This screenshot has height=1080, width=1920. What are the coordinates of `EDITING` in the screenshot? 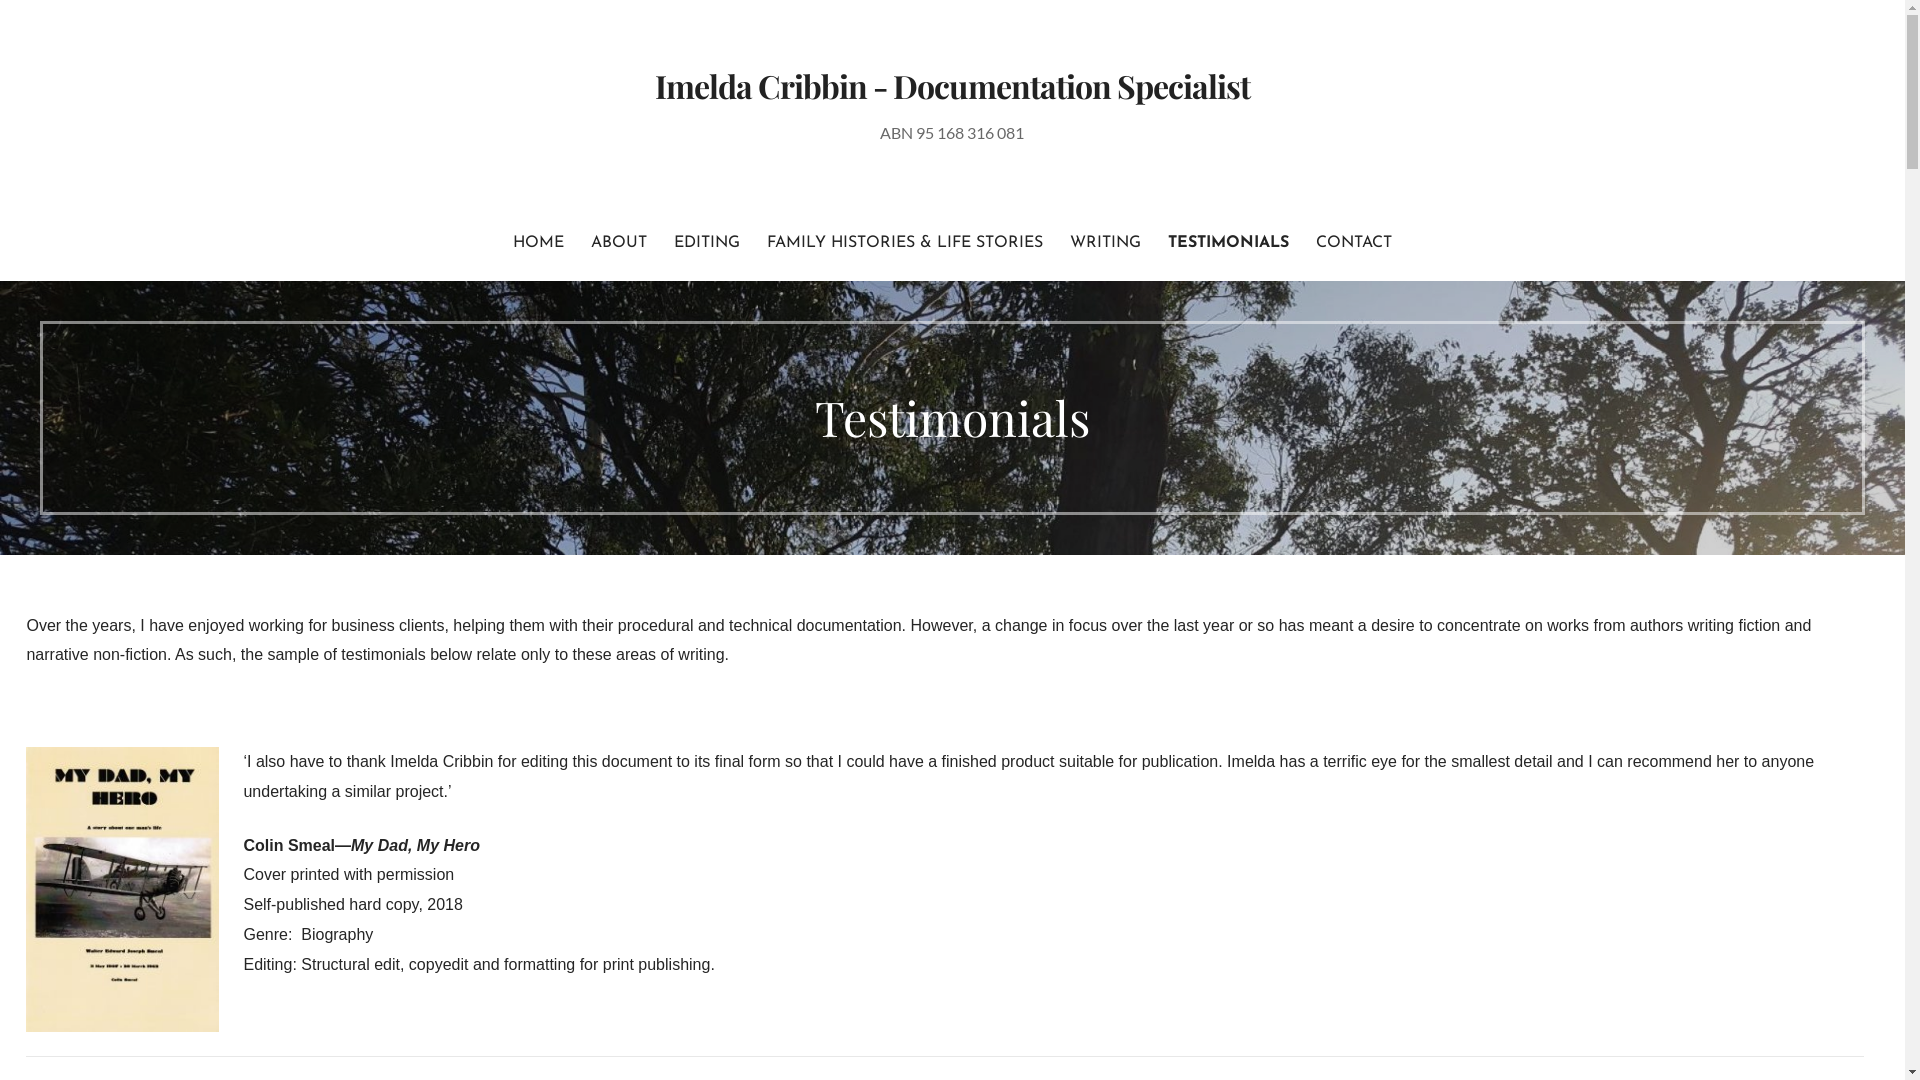 It's located at (707, 244).